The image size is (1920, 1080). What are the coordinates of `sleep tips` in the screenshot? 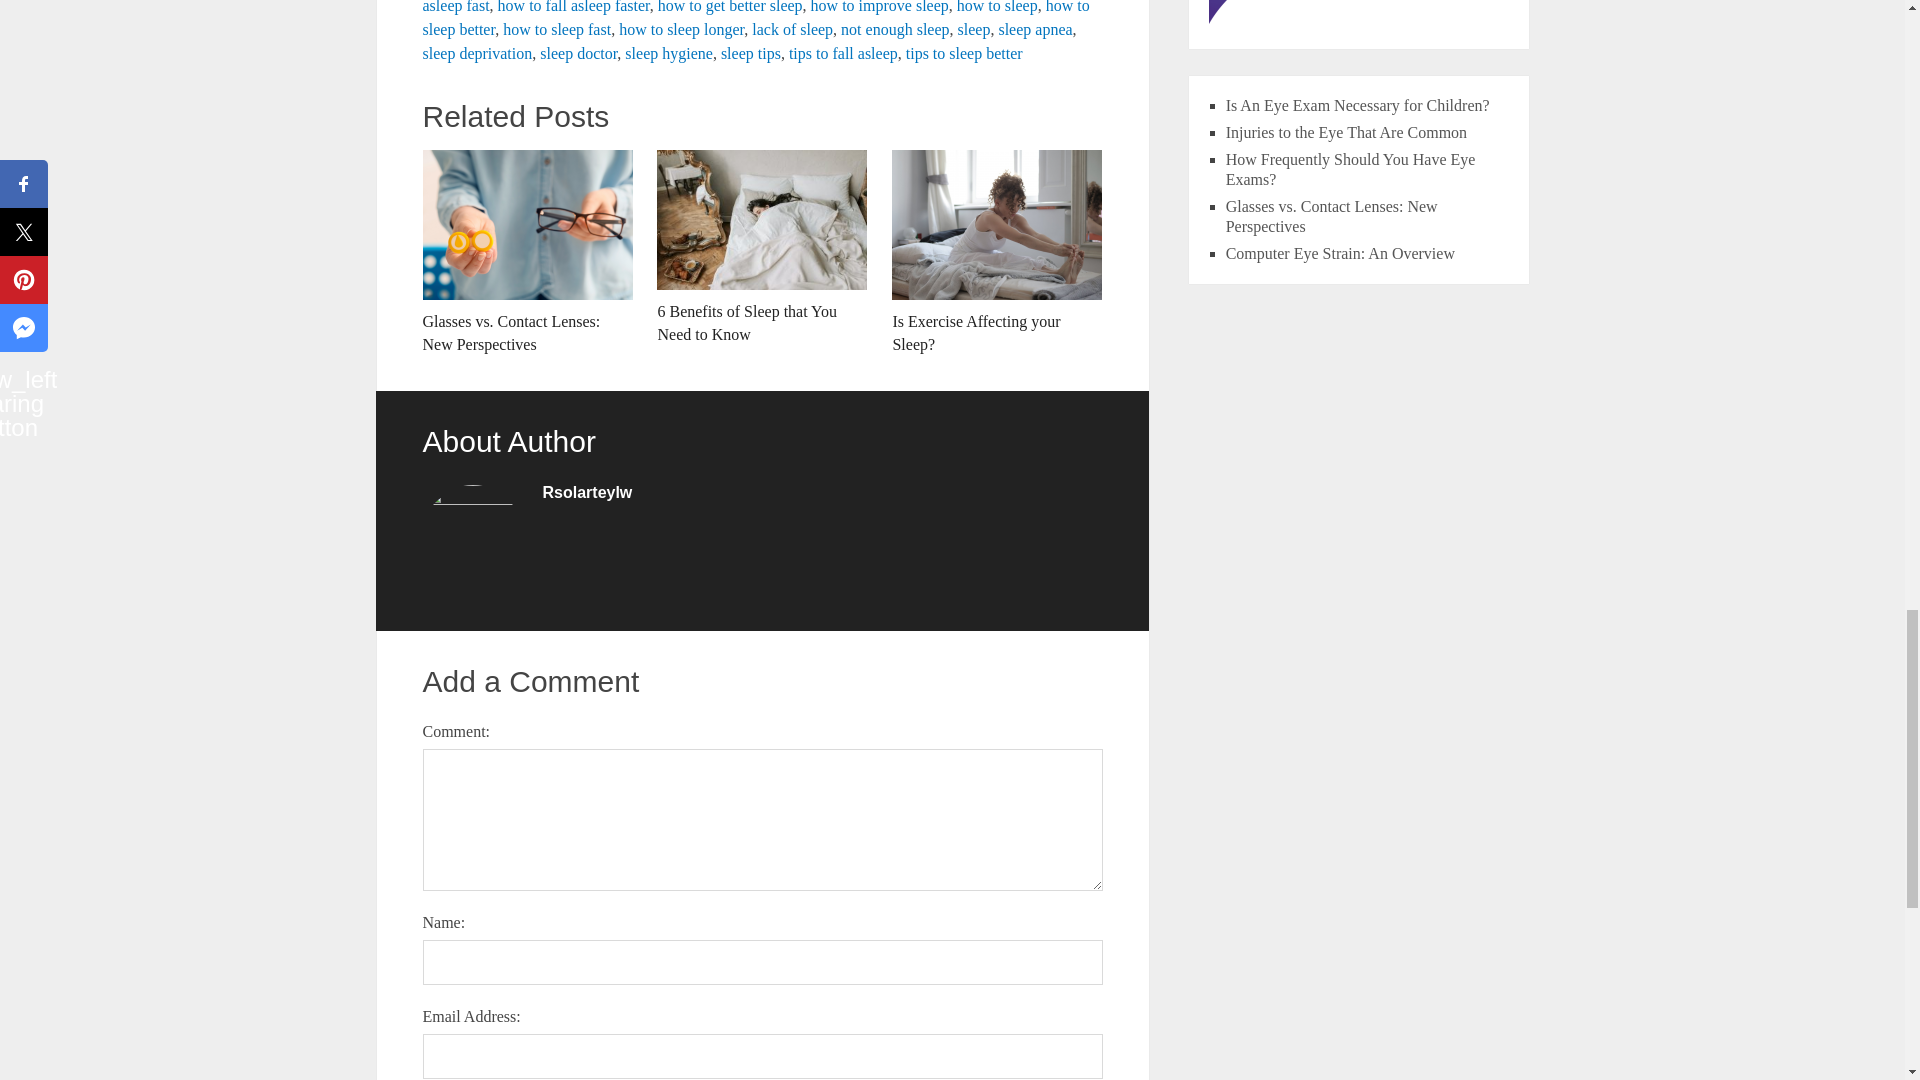 It's located at (751, 53).